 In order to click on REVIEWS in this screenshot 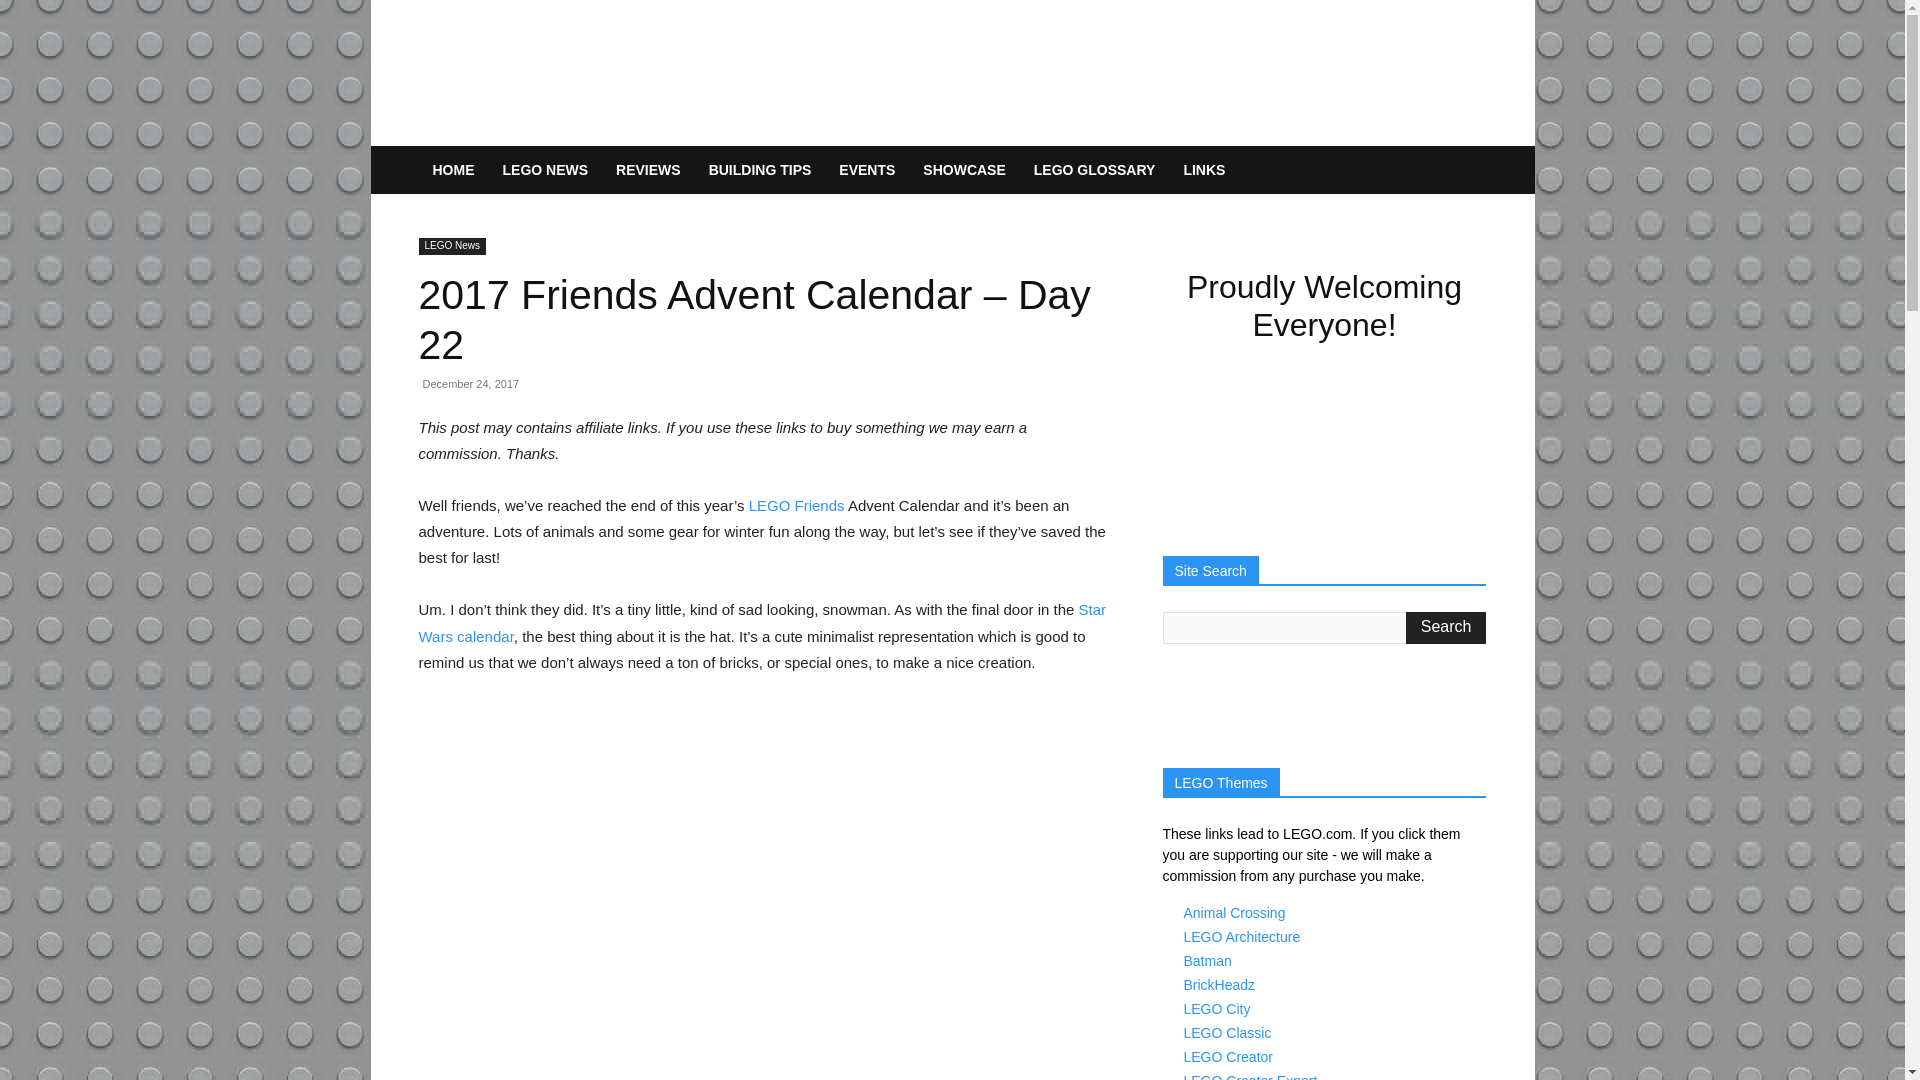, I will do `click(648, 170)`.